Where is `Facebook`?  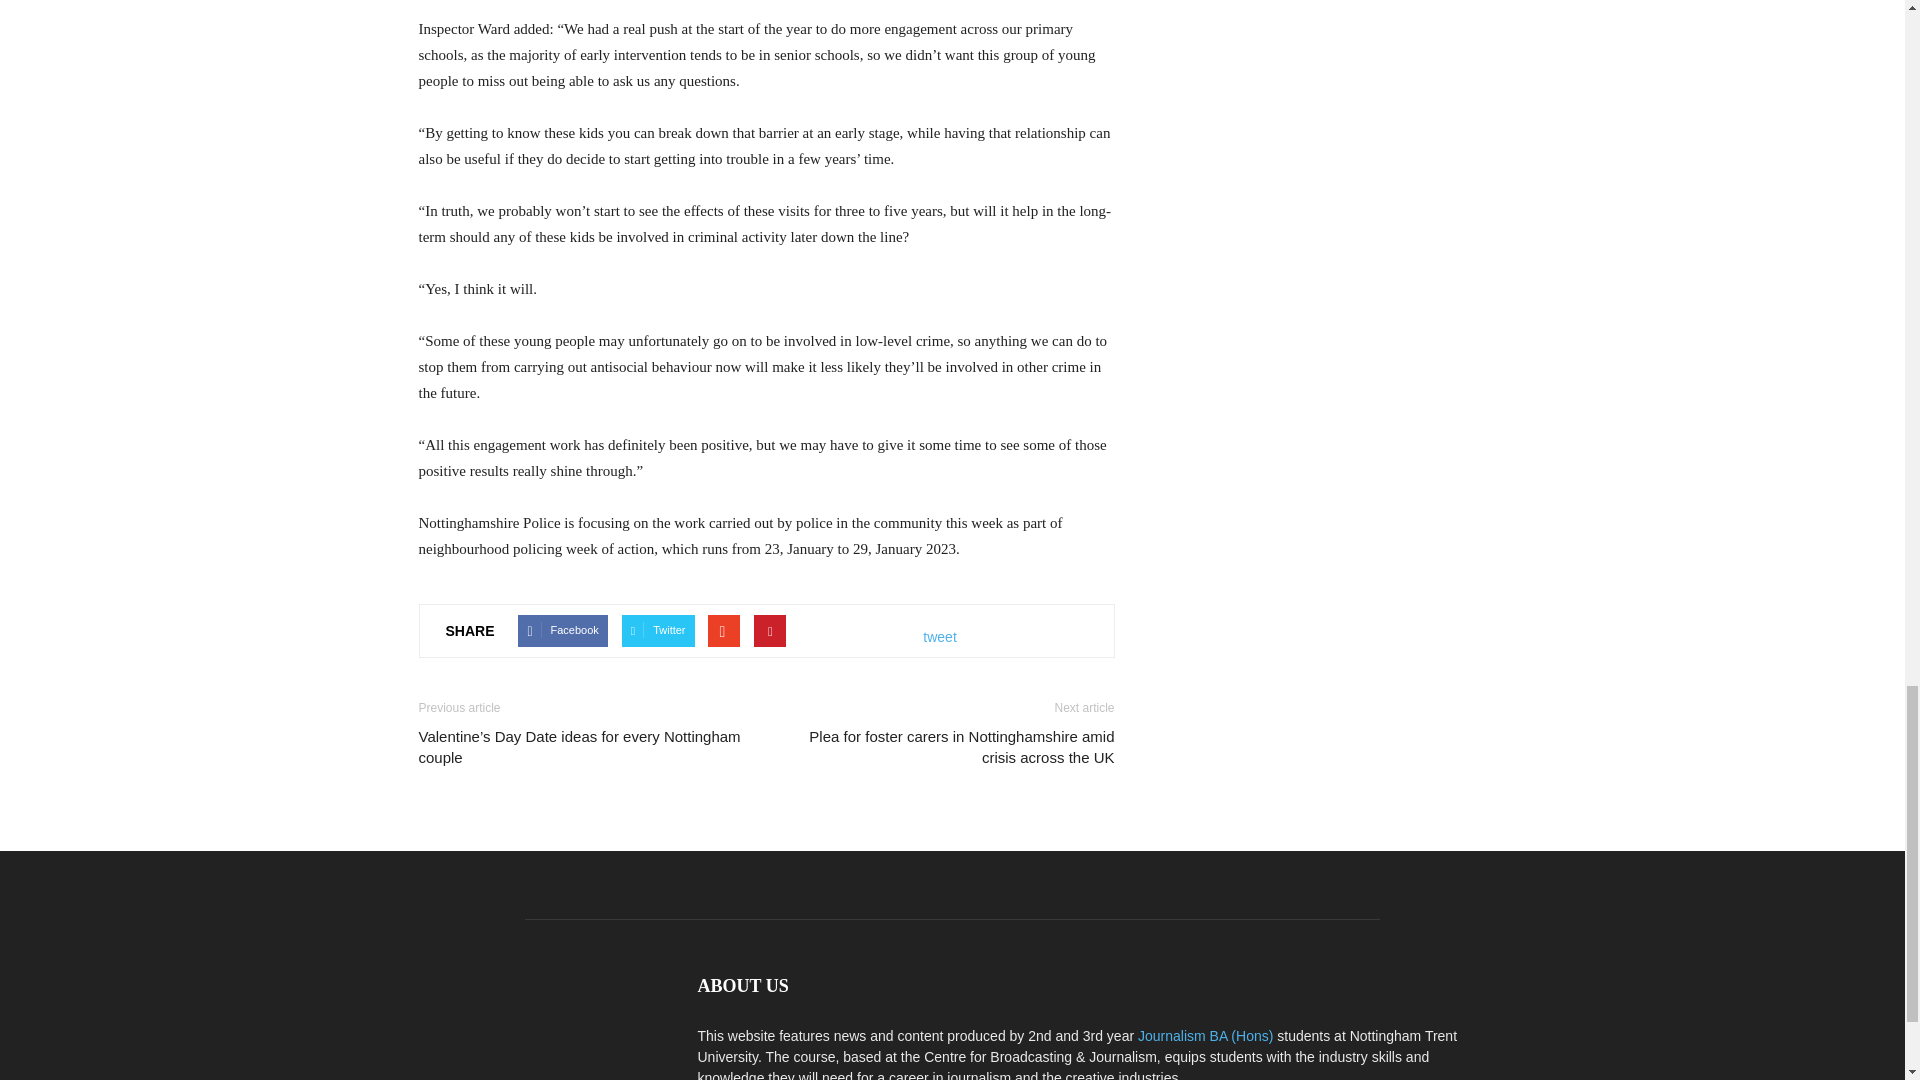 Facebook is located at coordinates (562, 630).